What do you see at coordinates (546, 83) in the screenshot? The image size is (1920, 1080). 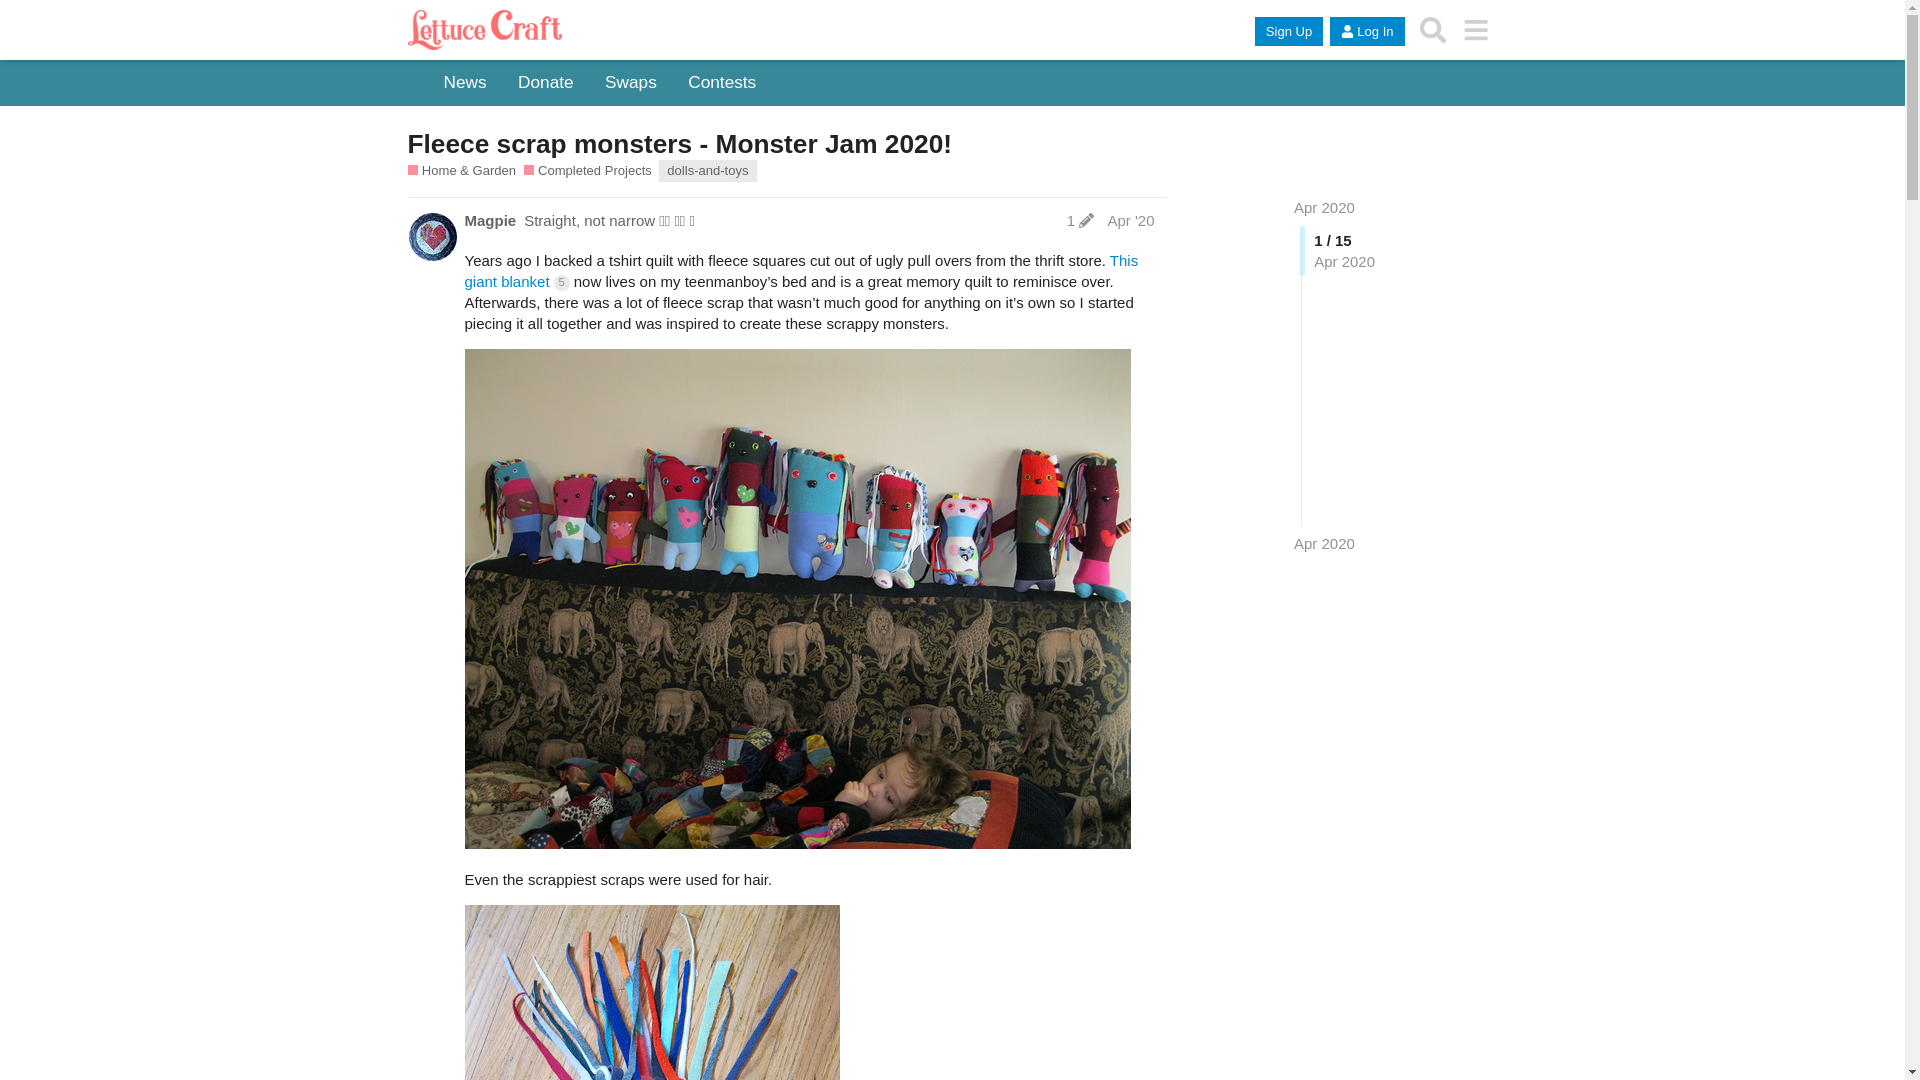 I see `Donate` at bounding box center [546, 83].